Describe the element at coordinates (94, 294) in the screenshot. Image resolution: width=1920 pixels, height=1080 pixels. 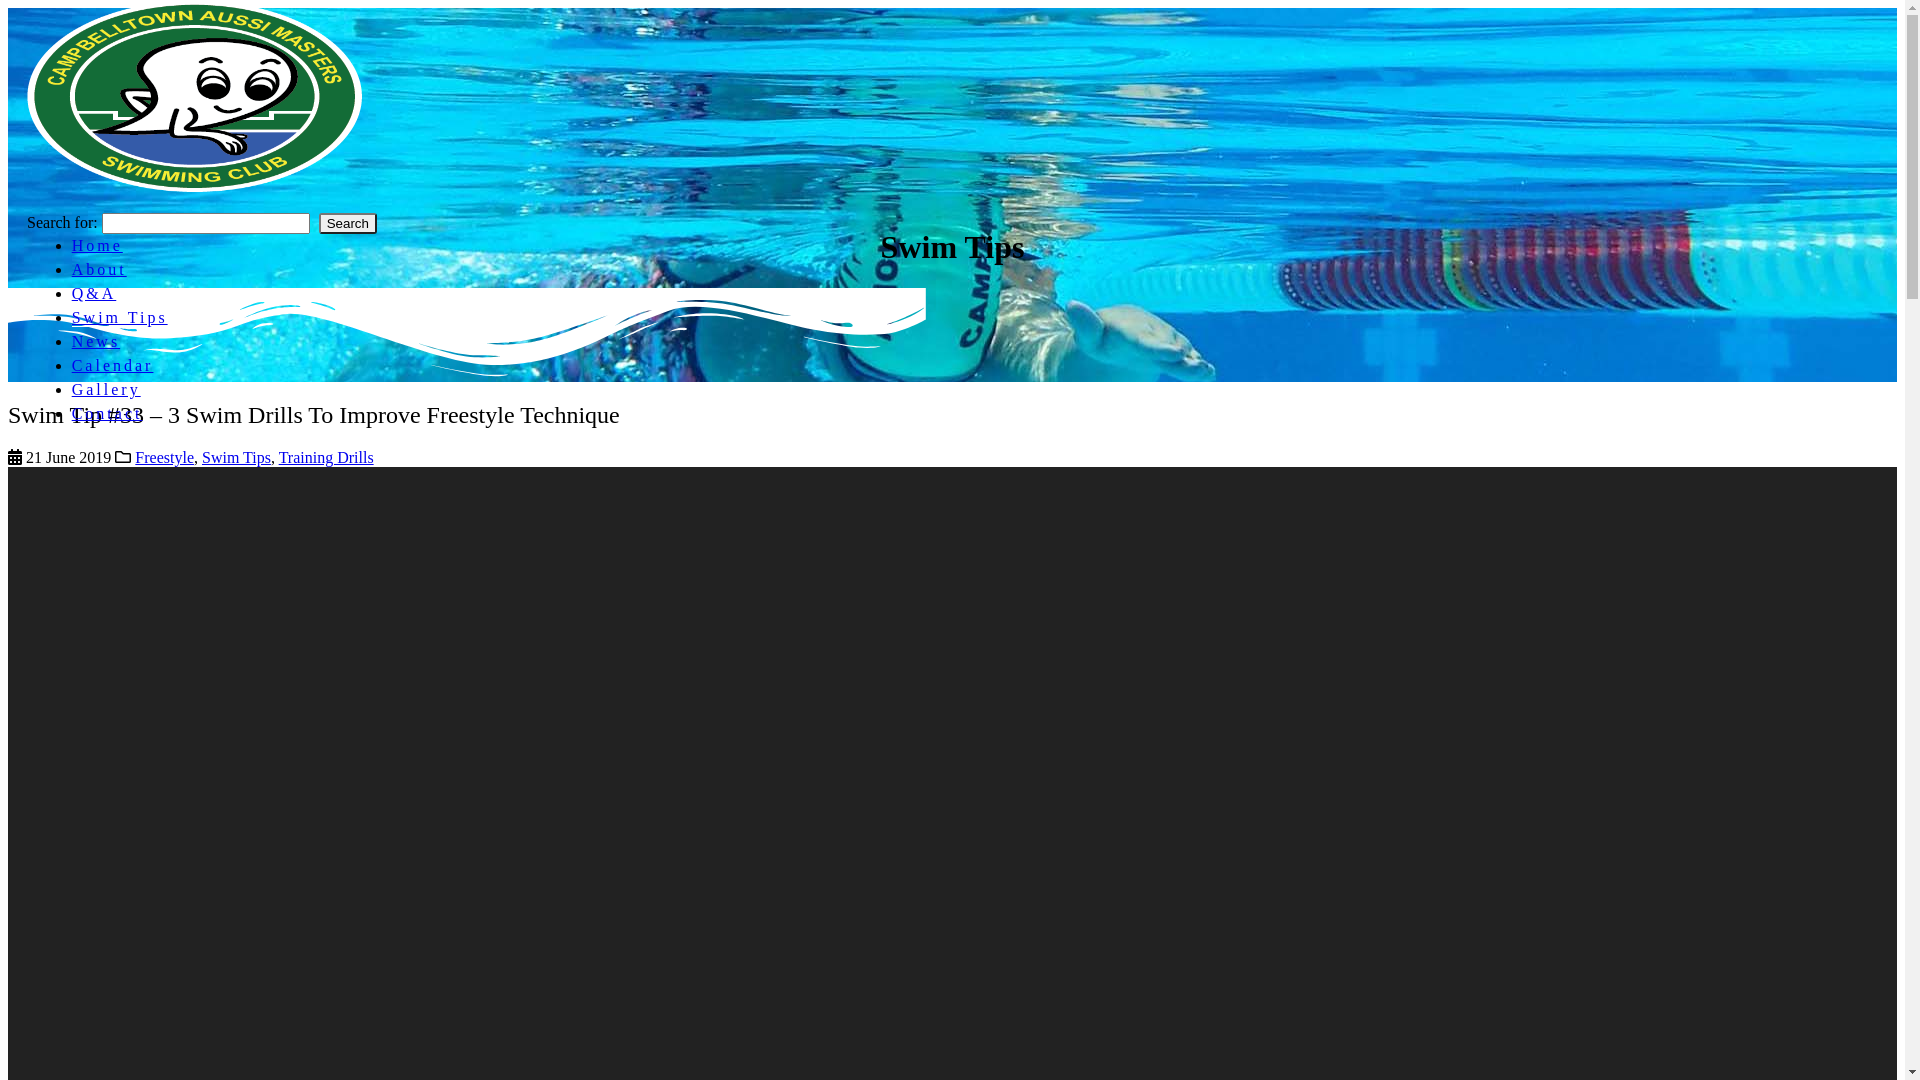
I see `Q&A` at that location.